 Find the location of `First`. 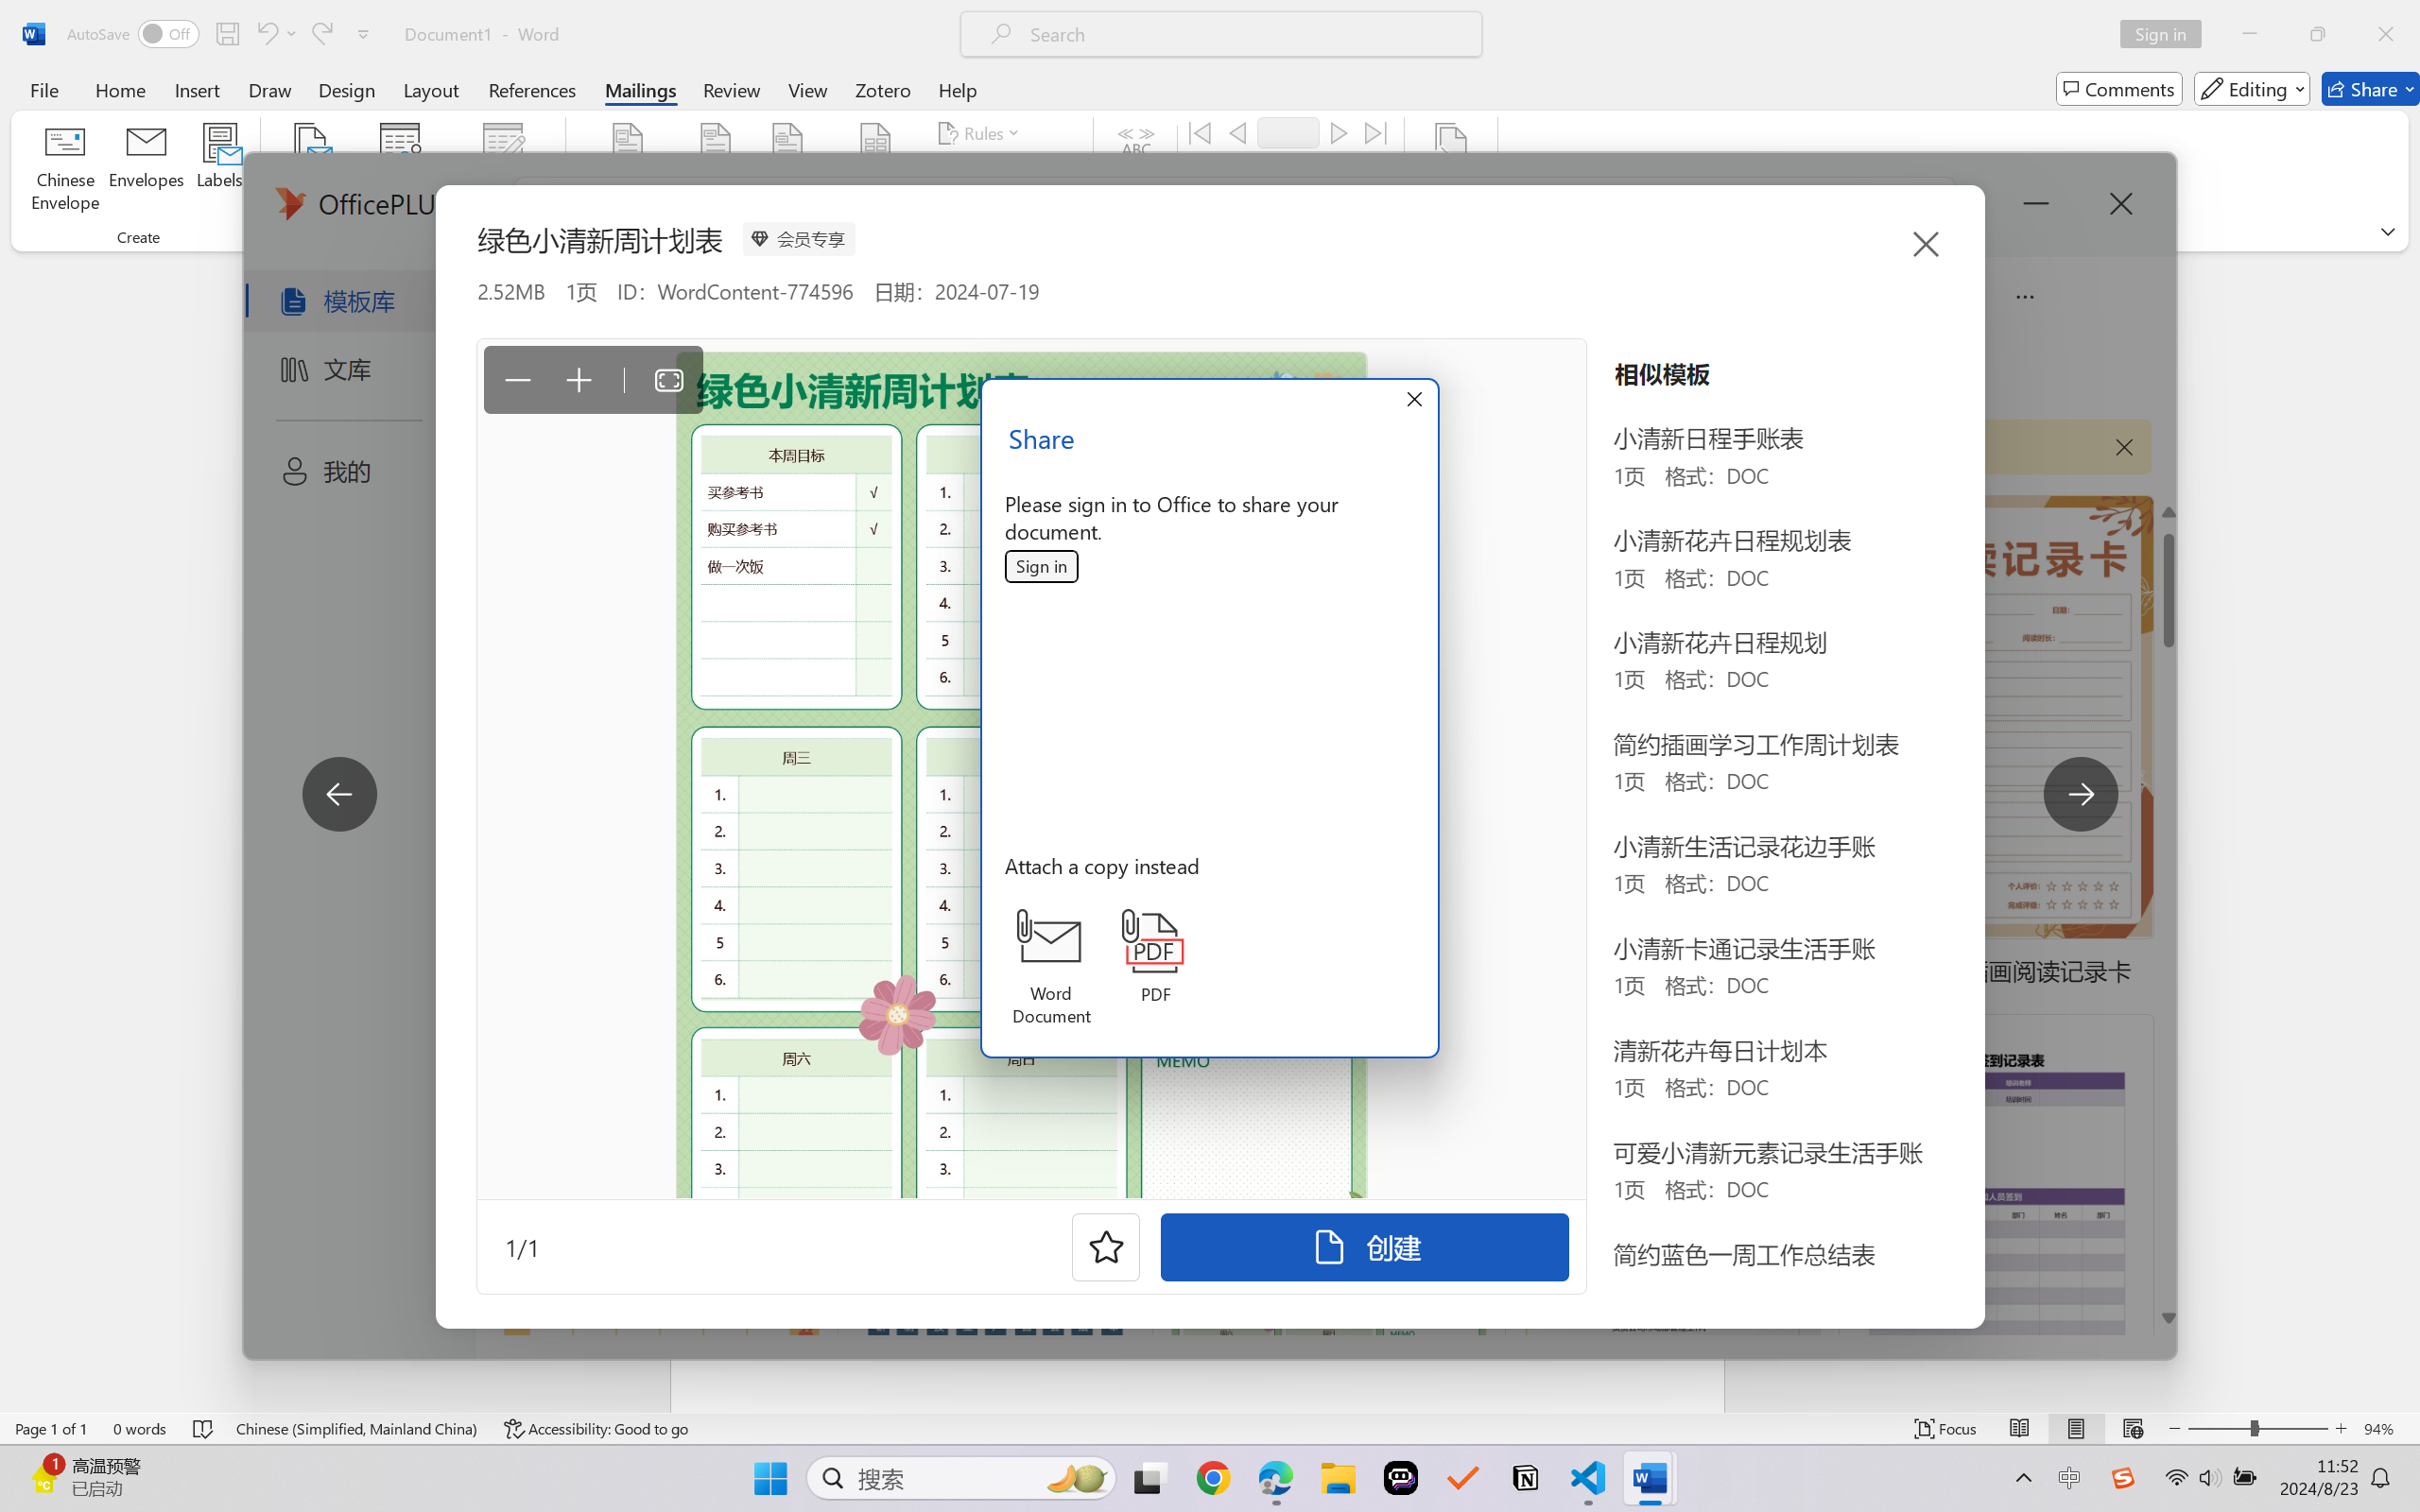

First is located at coordinates (1200, 132).